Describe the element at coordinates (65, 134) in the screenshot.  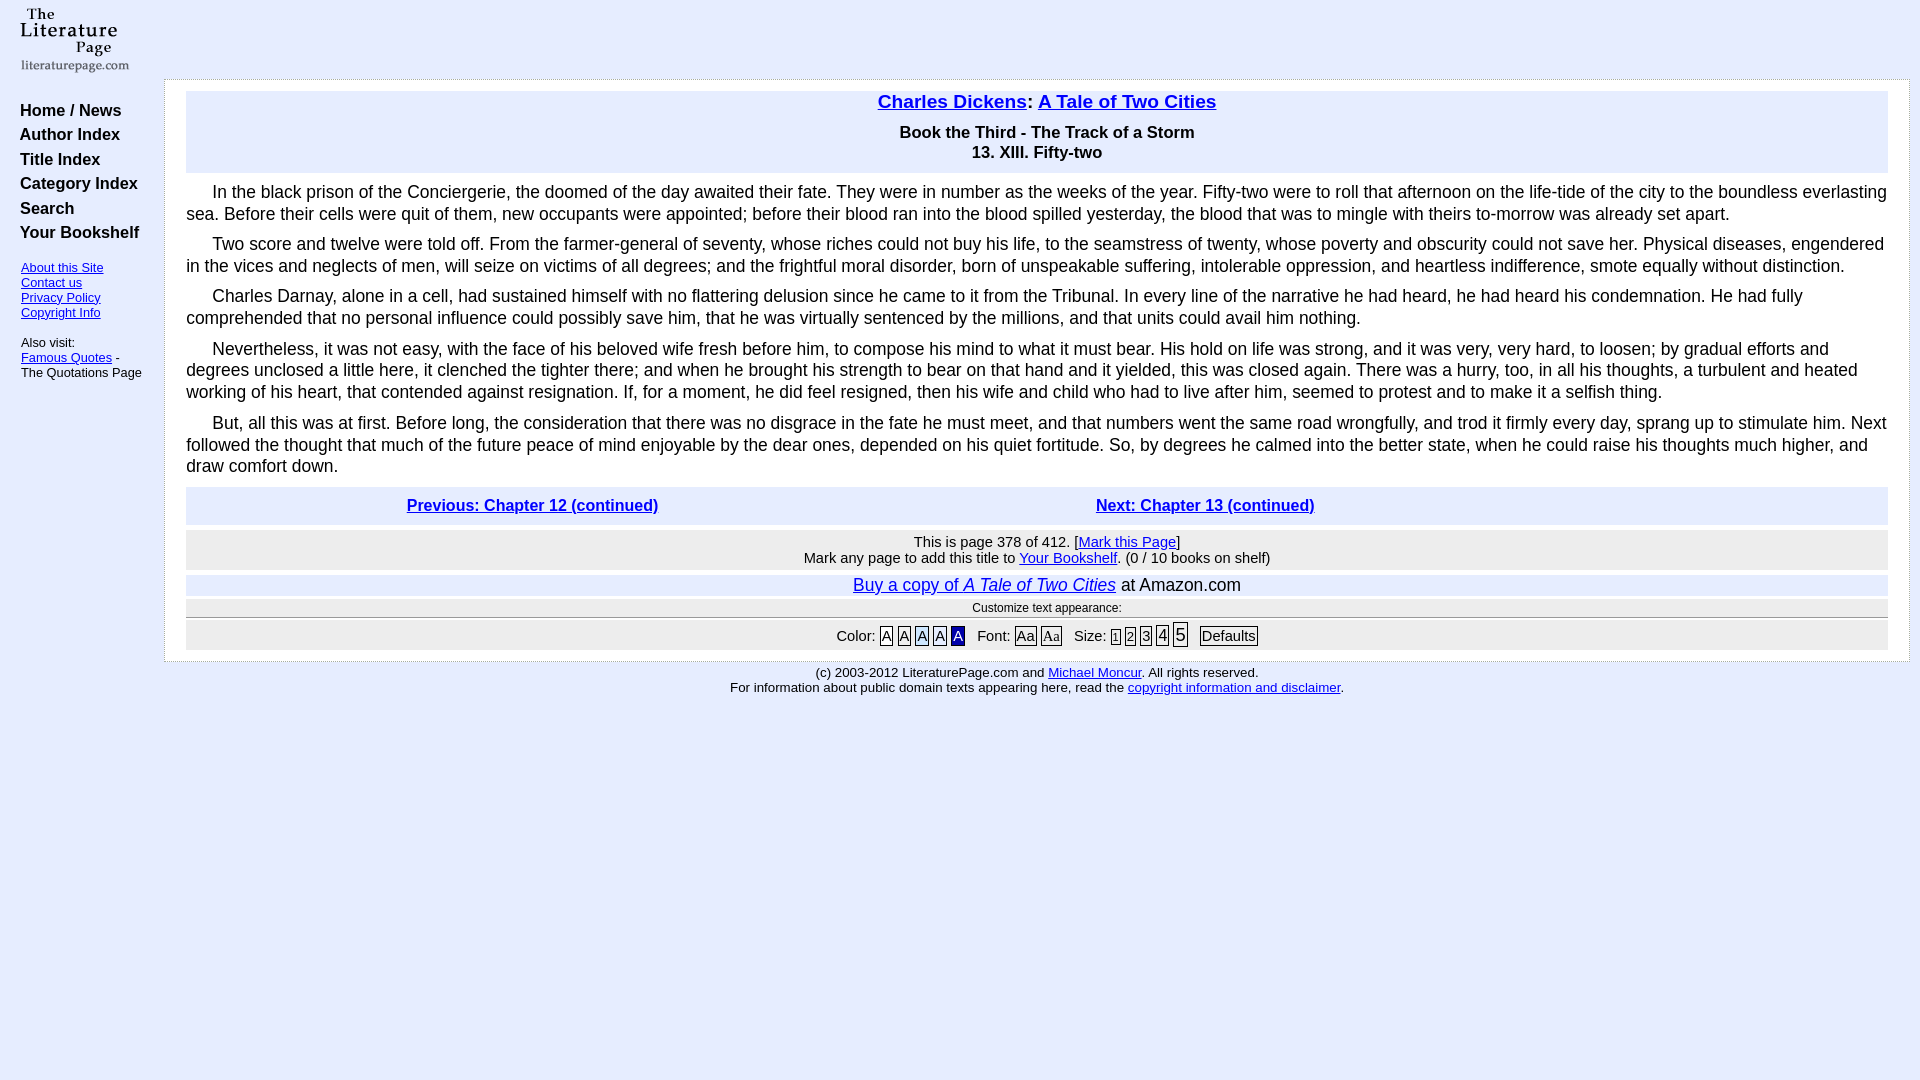
I see `  Author Index` at that location.